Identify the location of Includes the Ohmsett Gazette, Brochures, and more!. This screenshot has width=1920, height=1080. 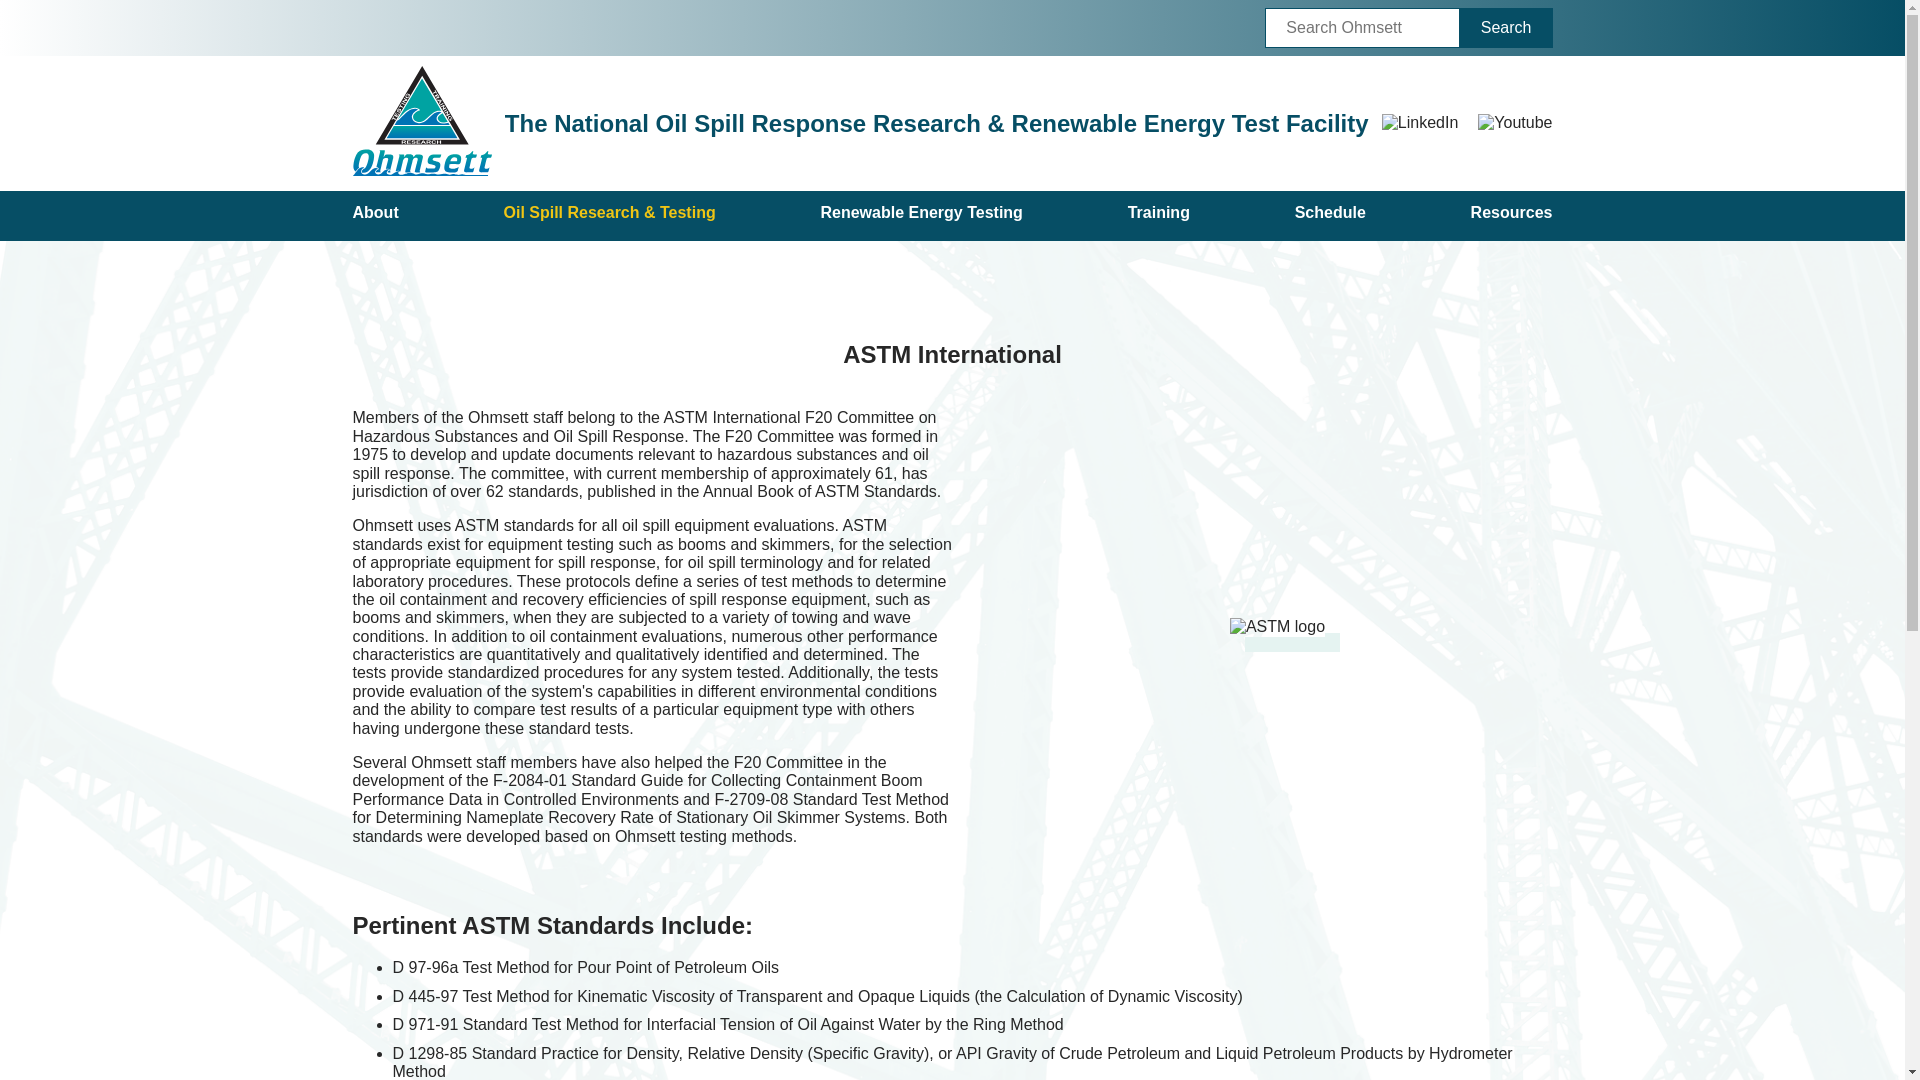
(1512, 216).